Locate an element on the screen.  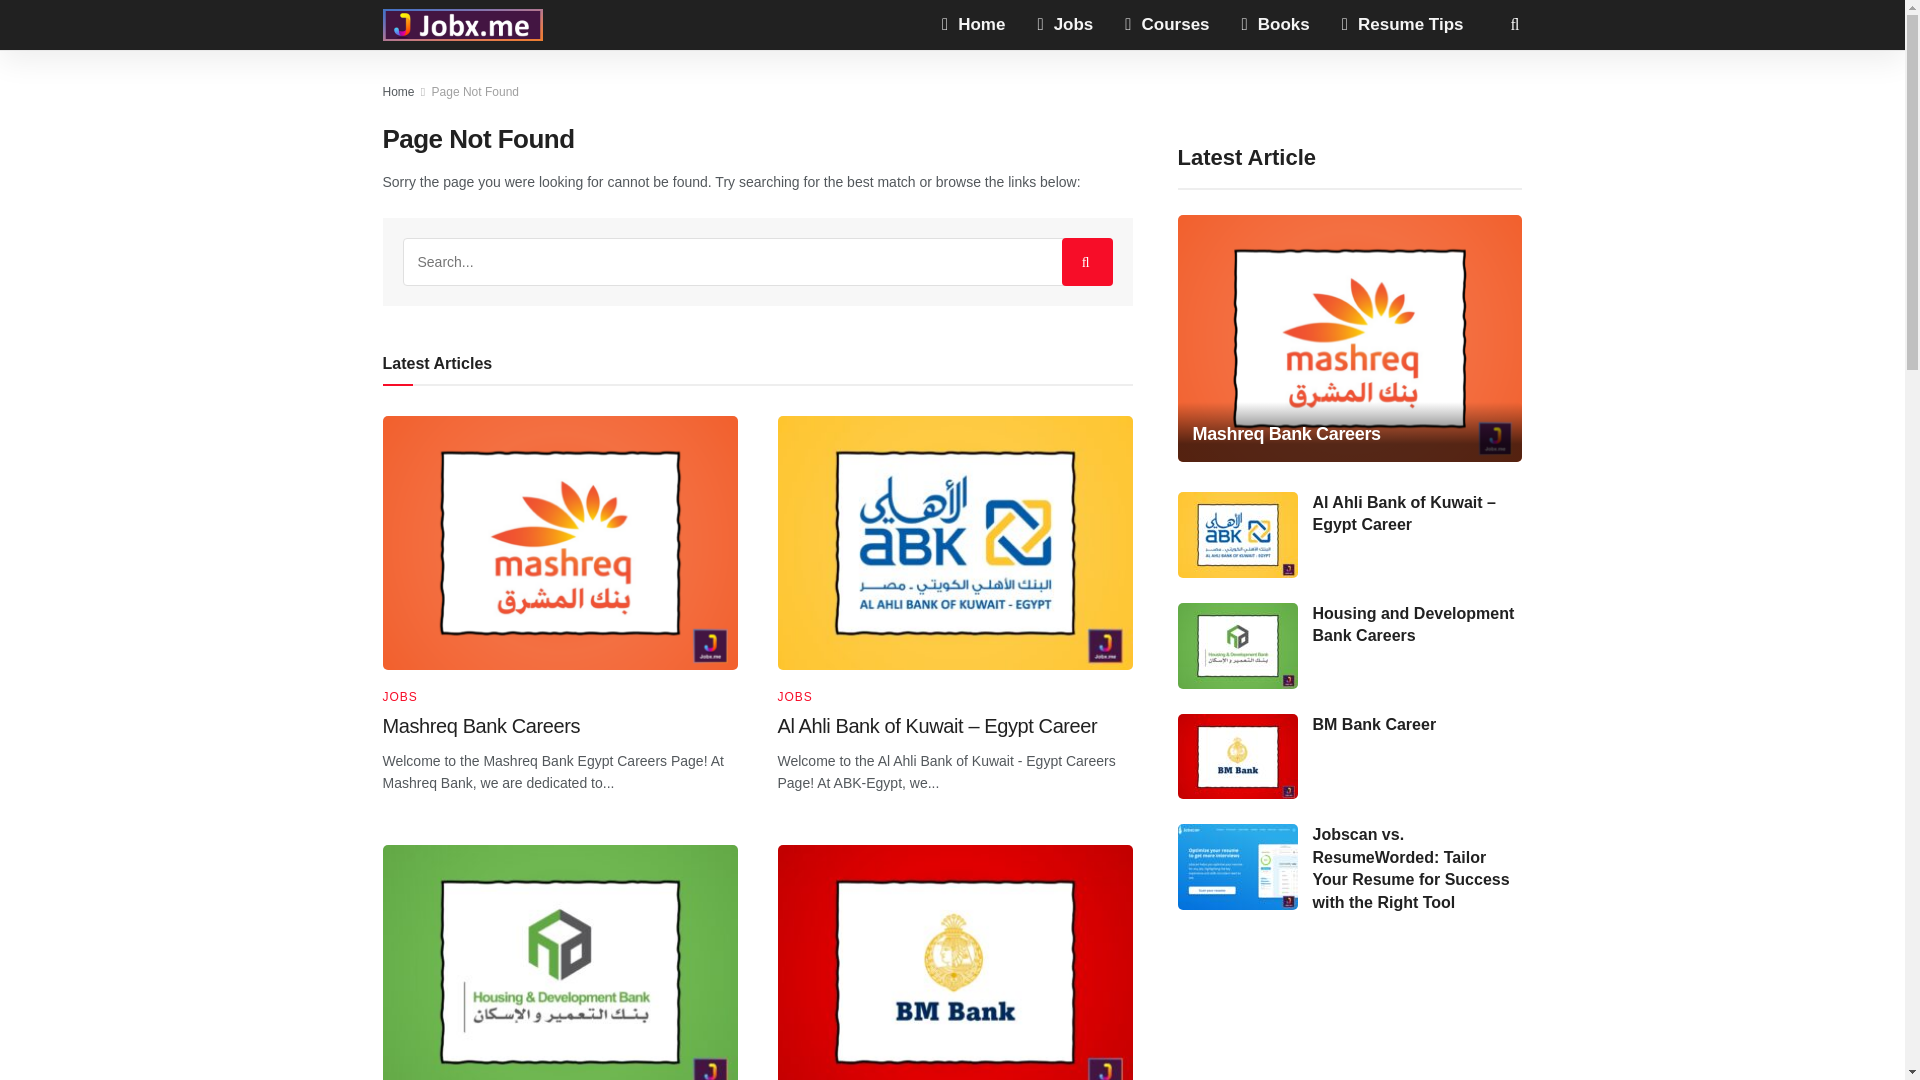
Page Not Found is located at coordinates (475, 92).